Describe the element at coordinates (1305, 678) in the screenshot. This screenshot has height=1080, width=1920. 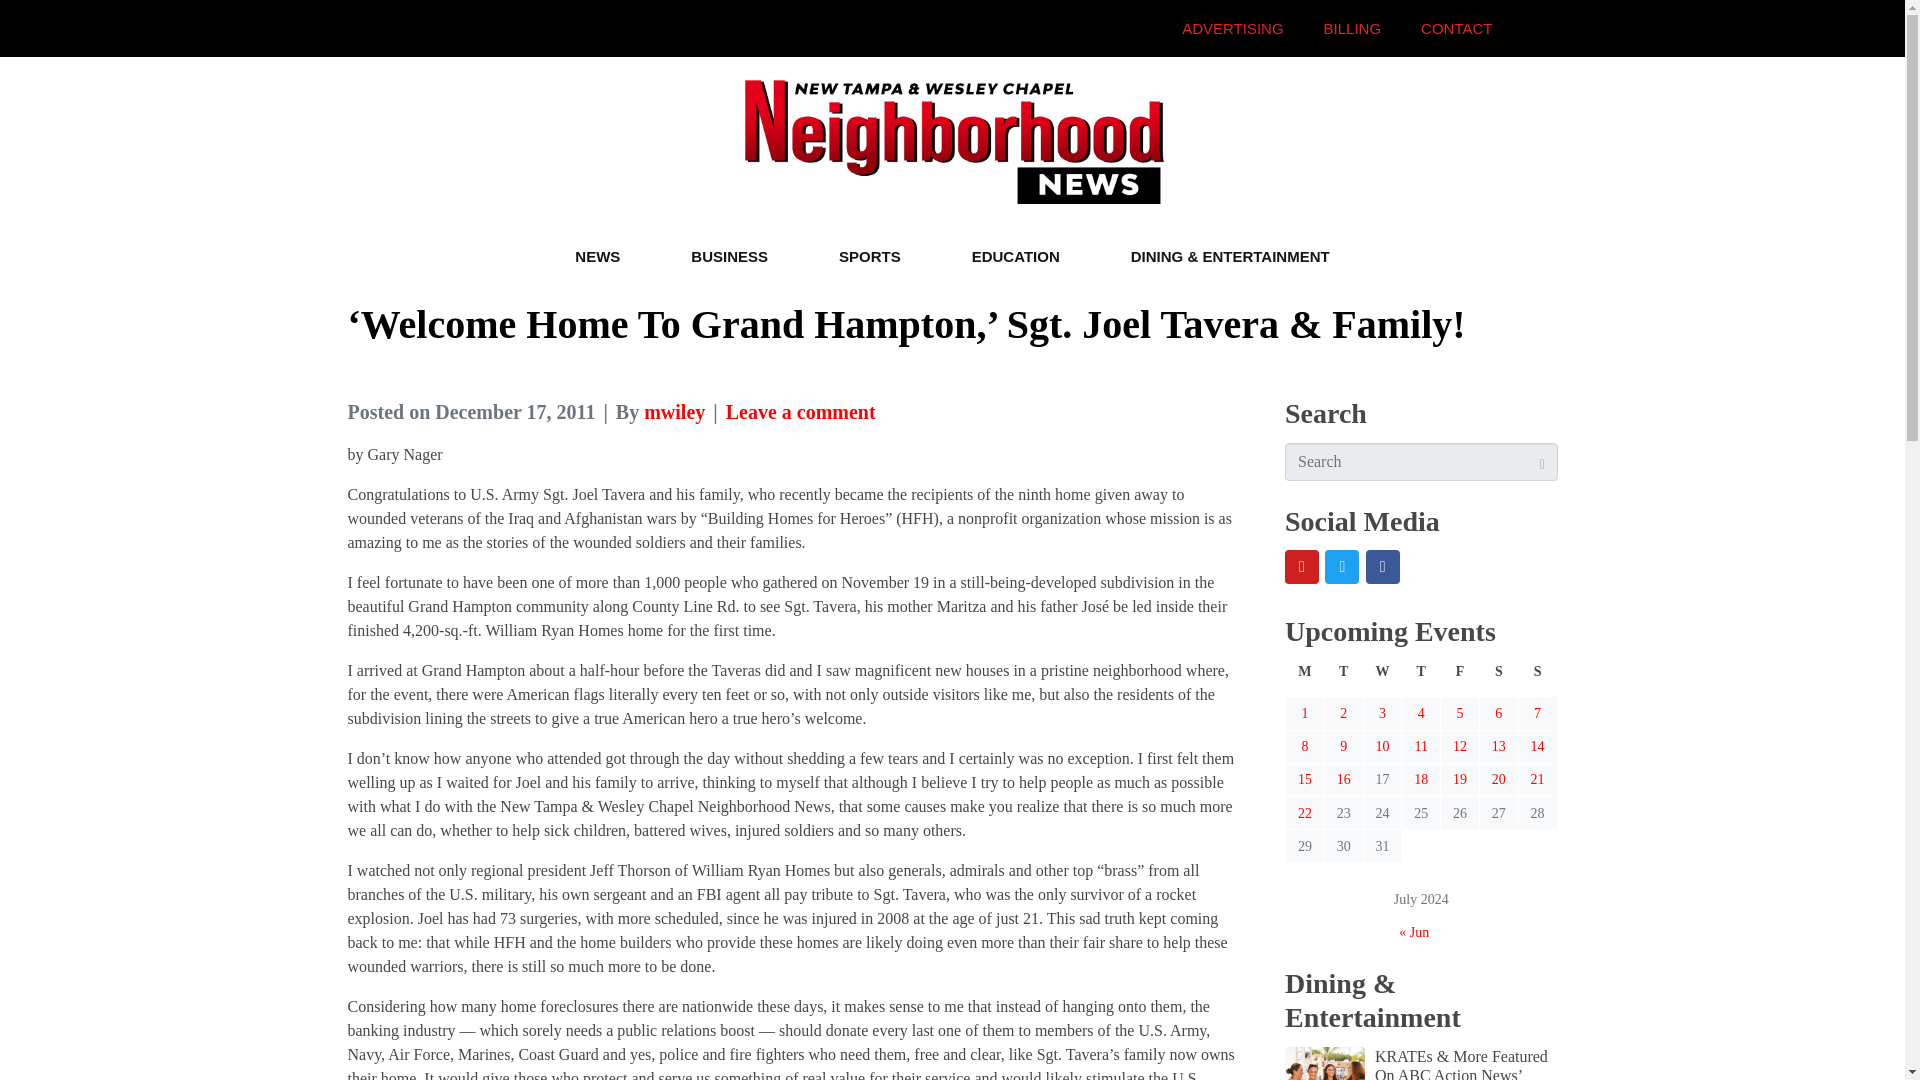
I see `Monday` at that location.